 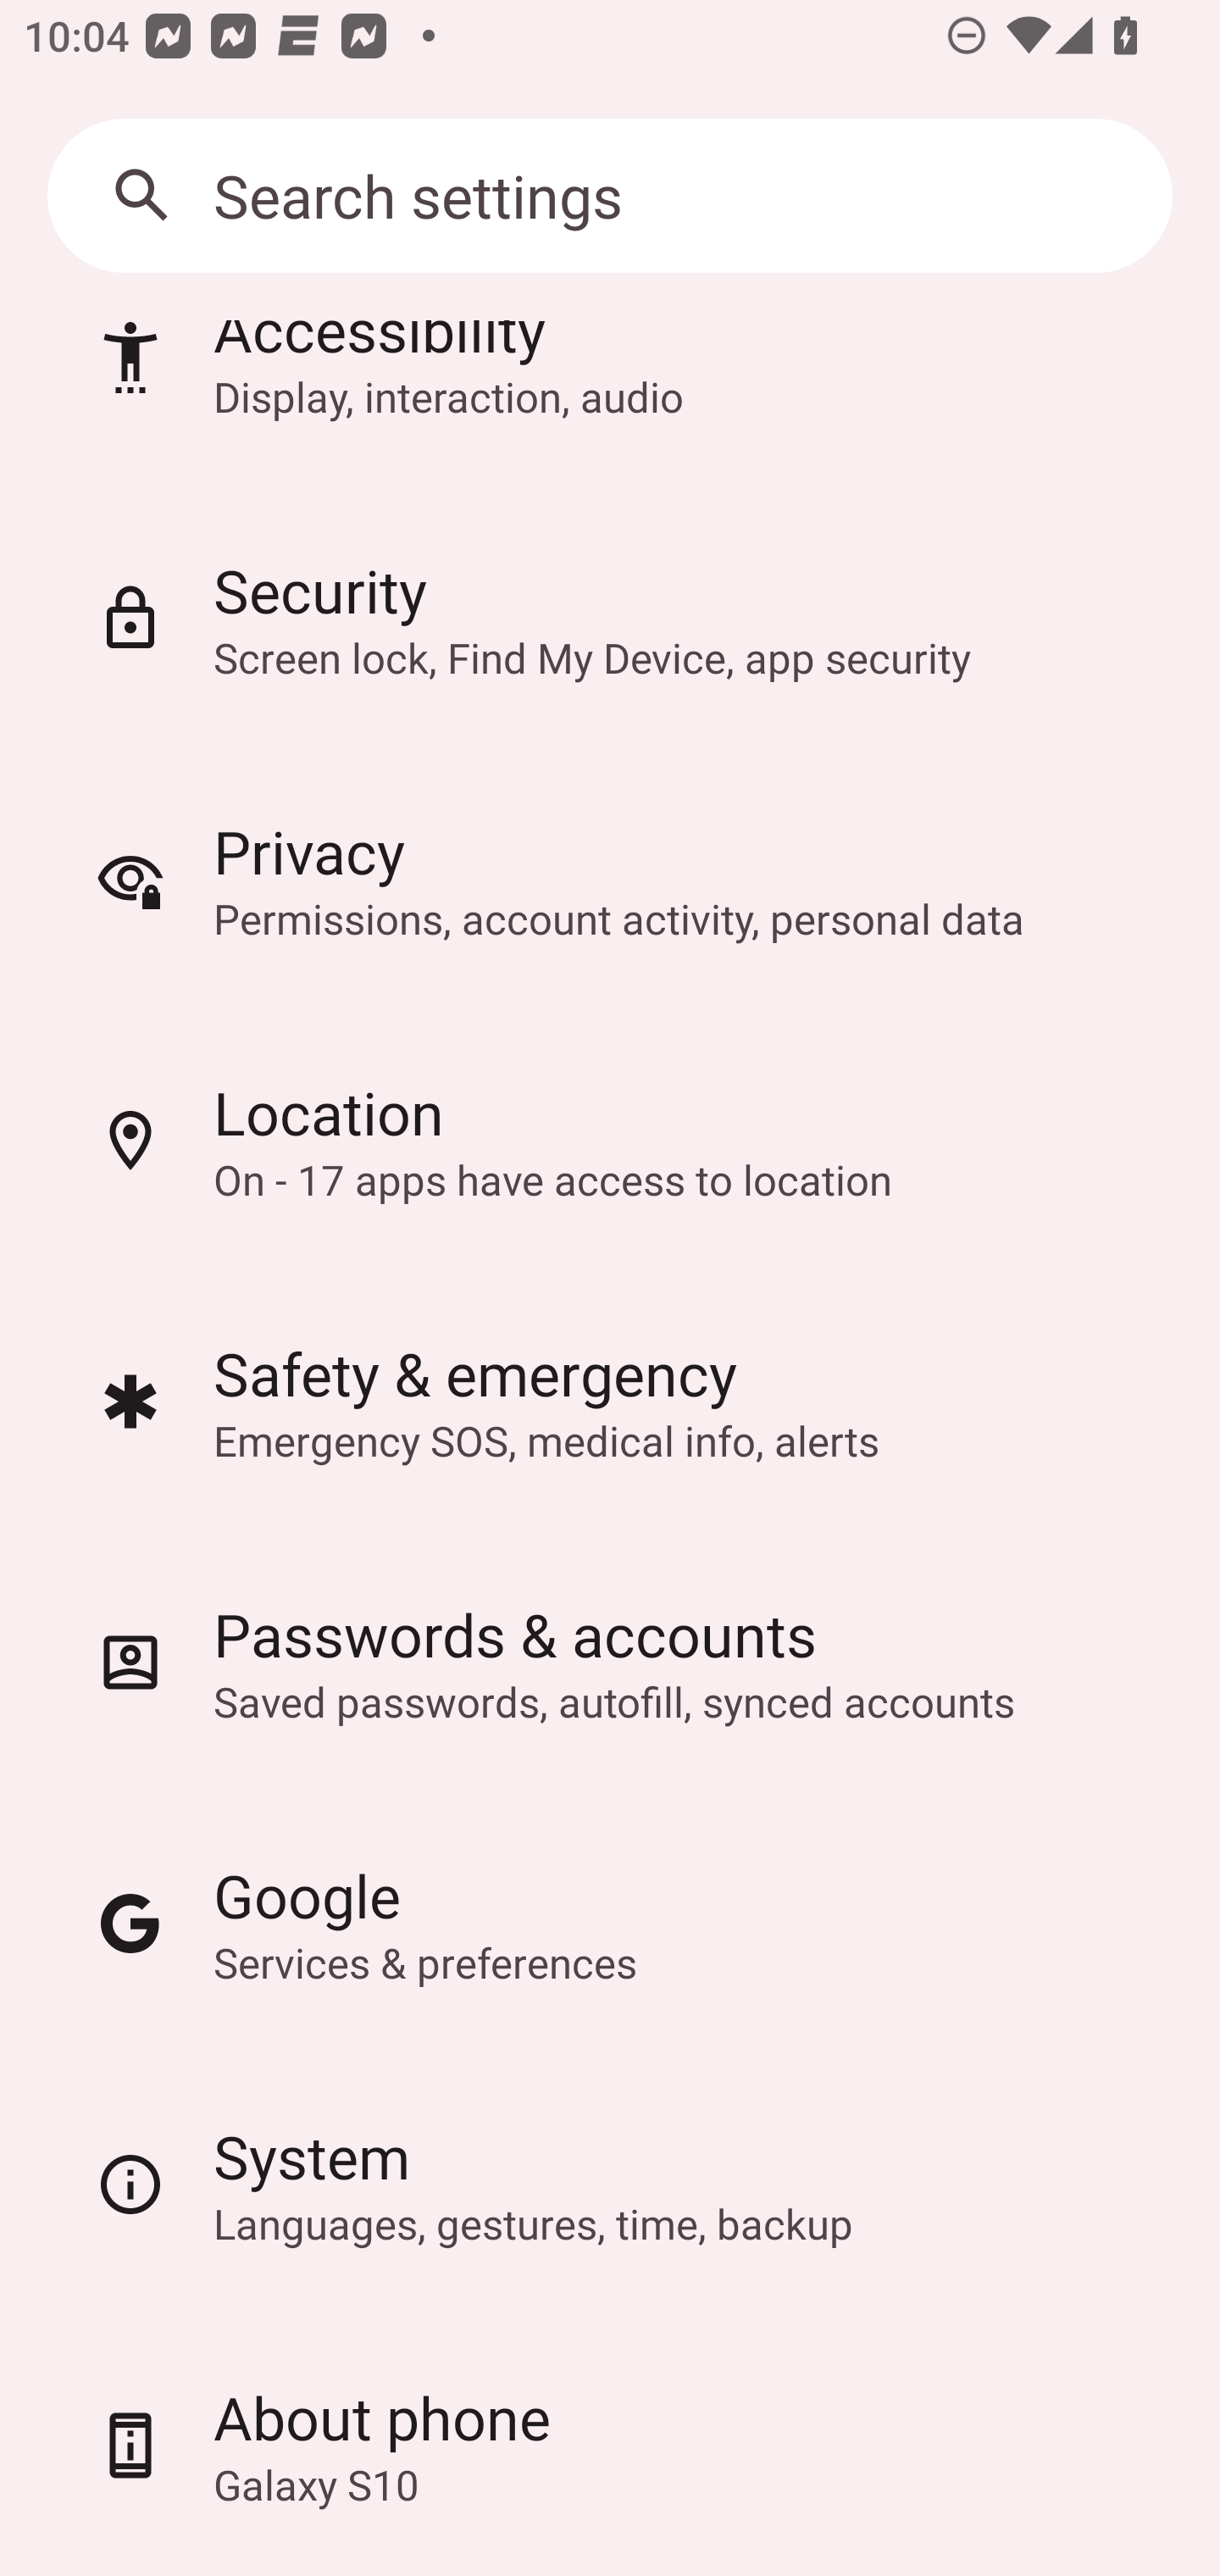 I want to click on Location On - 17 apps have access to location, so click(x=610, y=1139).